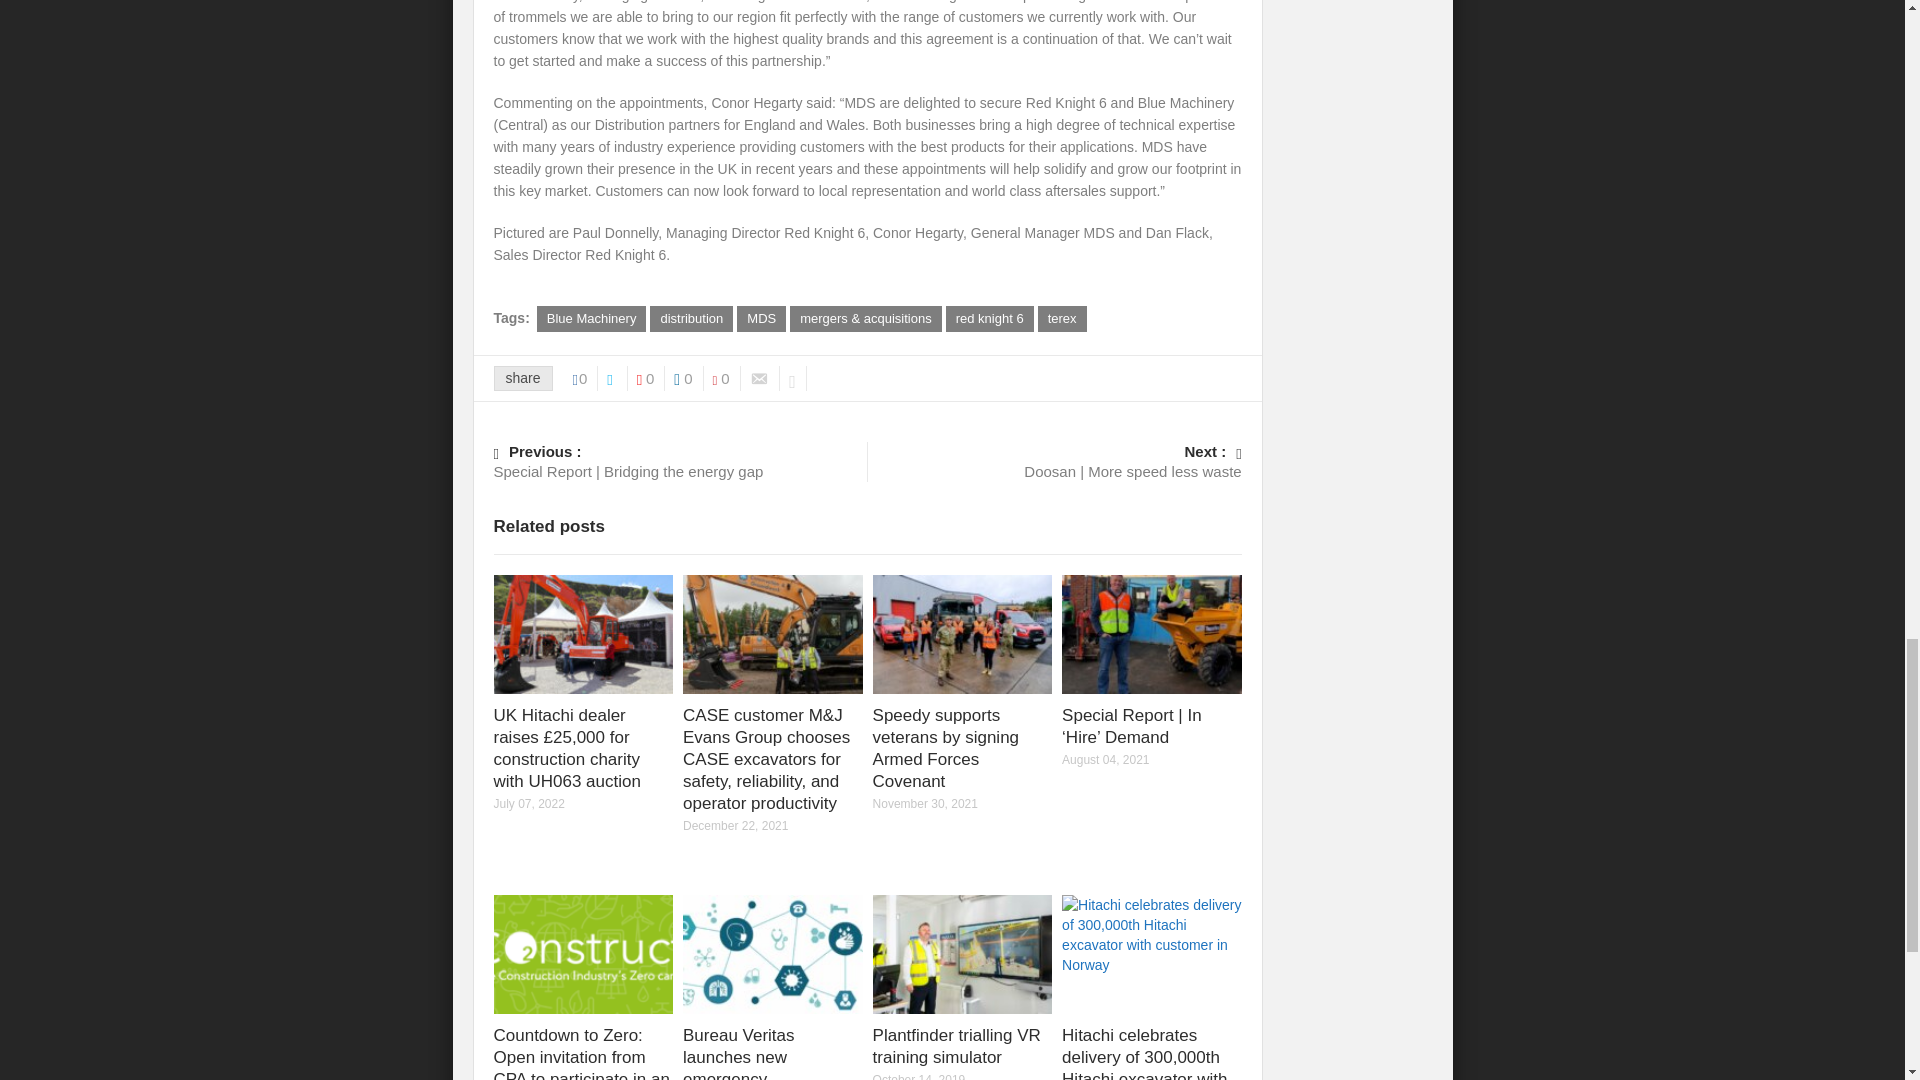 The image size is (1920, 1080). Describe the element at coordinates (761, 318) in the screenshot. I see `MDS` at that location.